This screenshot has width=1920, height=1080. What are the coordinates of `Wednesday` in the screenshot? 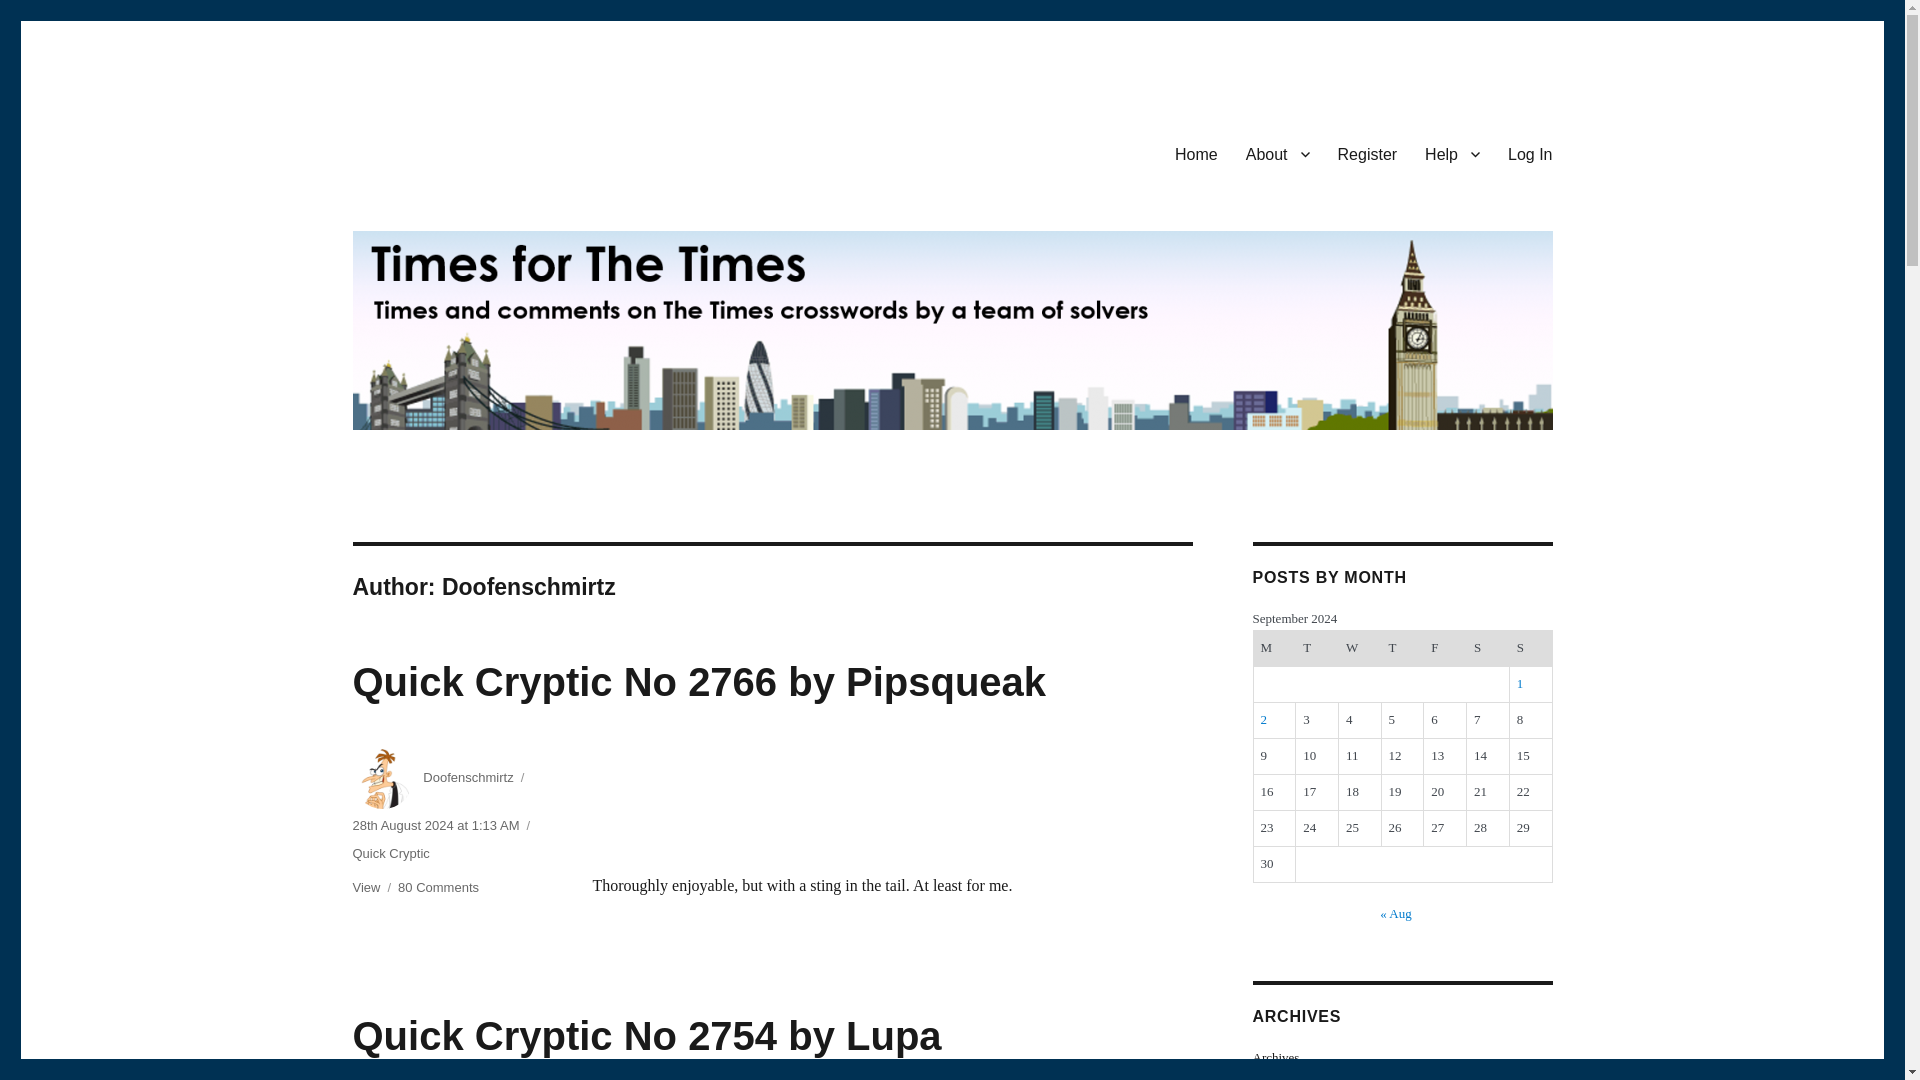 It's located at (1359, 648).